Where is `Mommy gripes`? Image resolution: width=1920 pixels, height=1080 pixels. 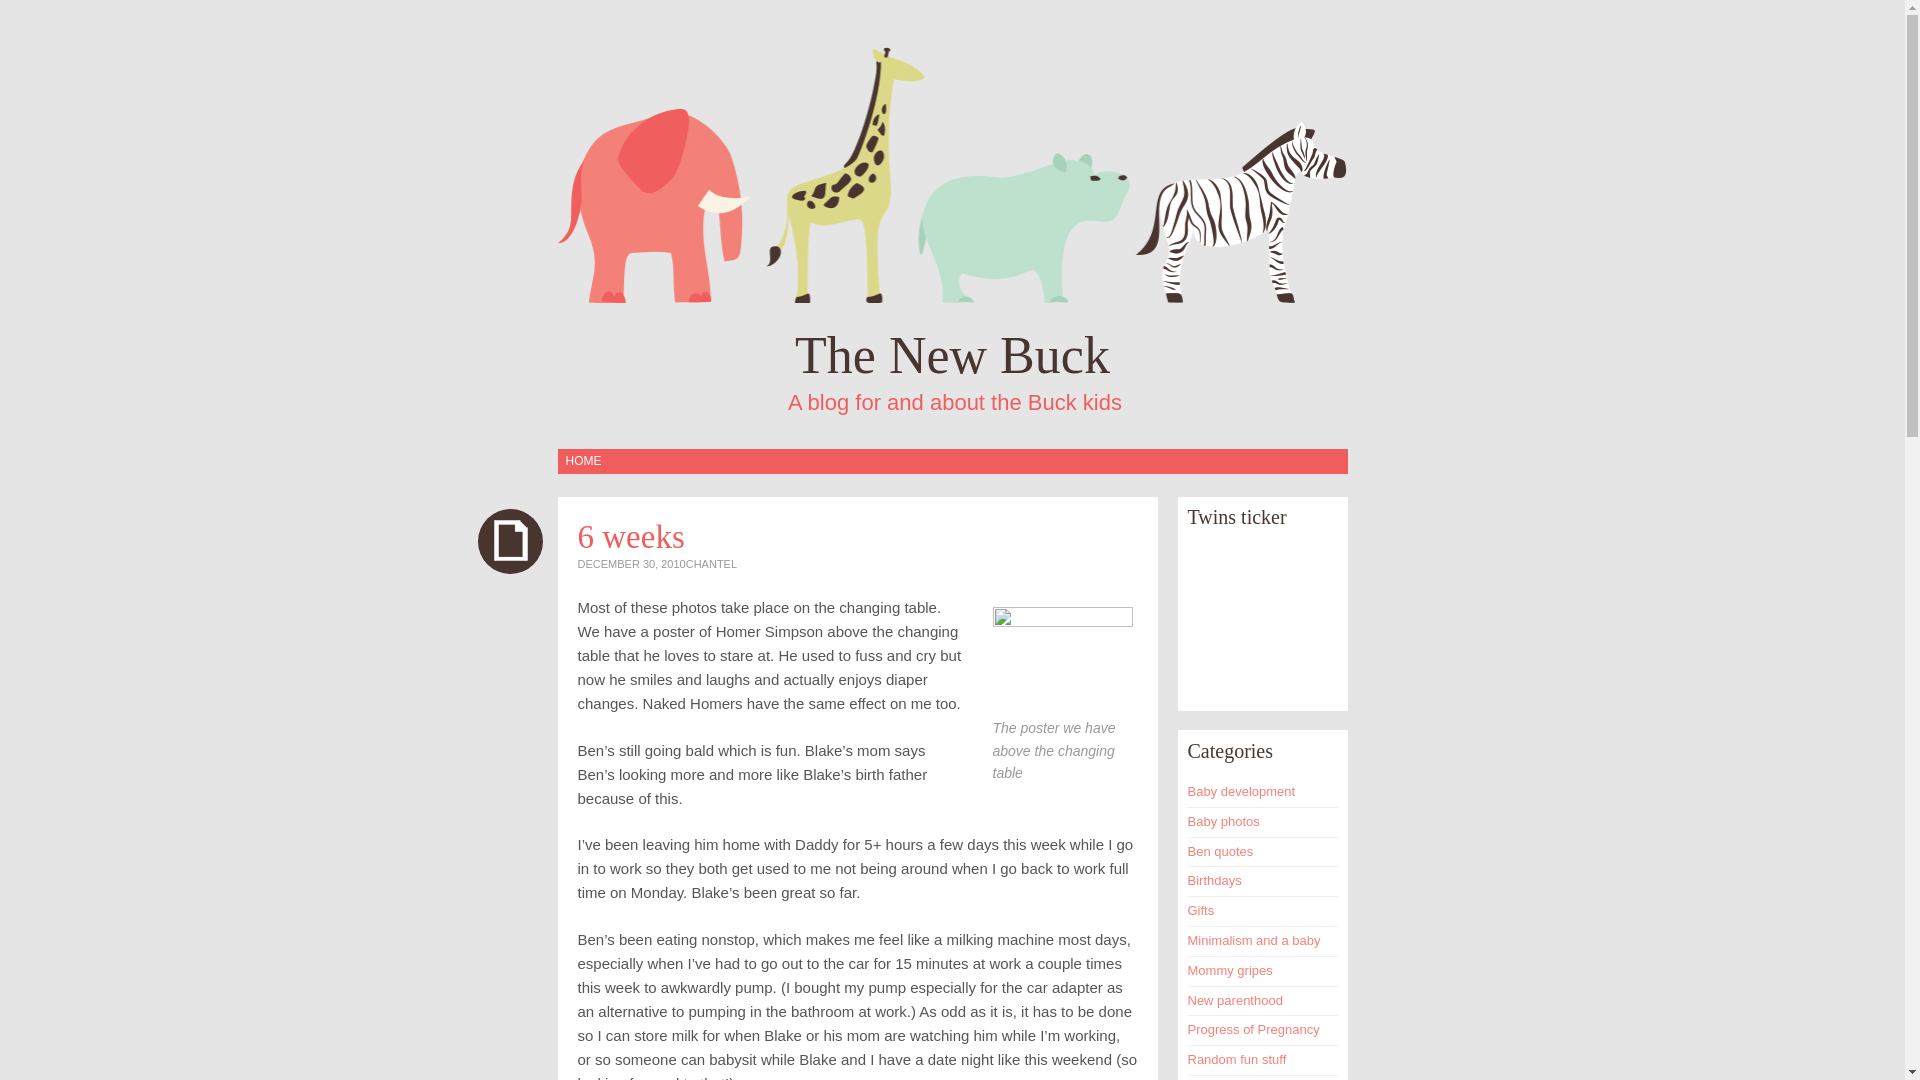
Mommy gripes is located at coordinates (1230, 970).